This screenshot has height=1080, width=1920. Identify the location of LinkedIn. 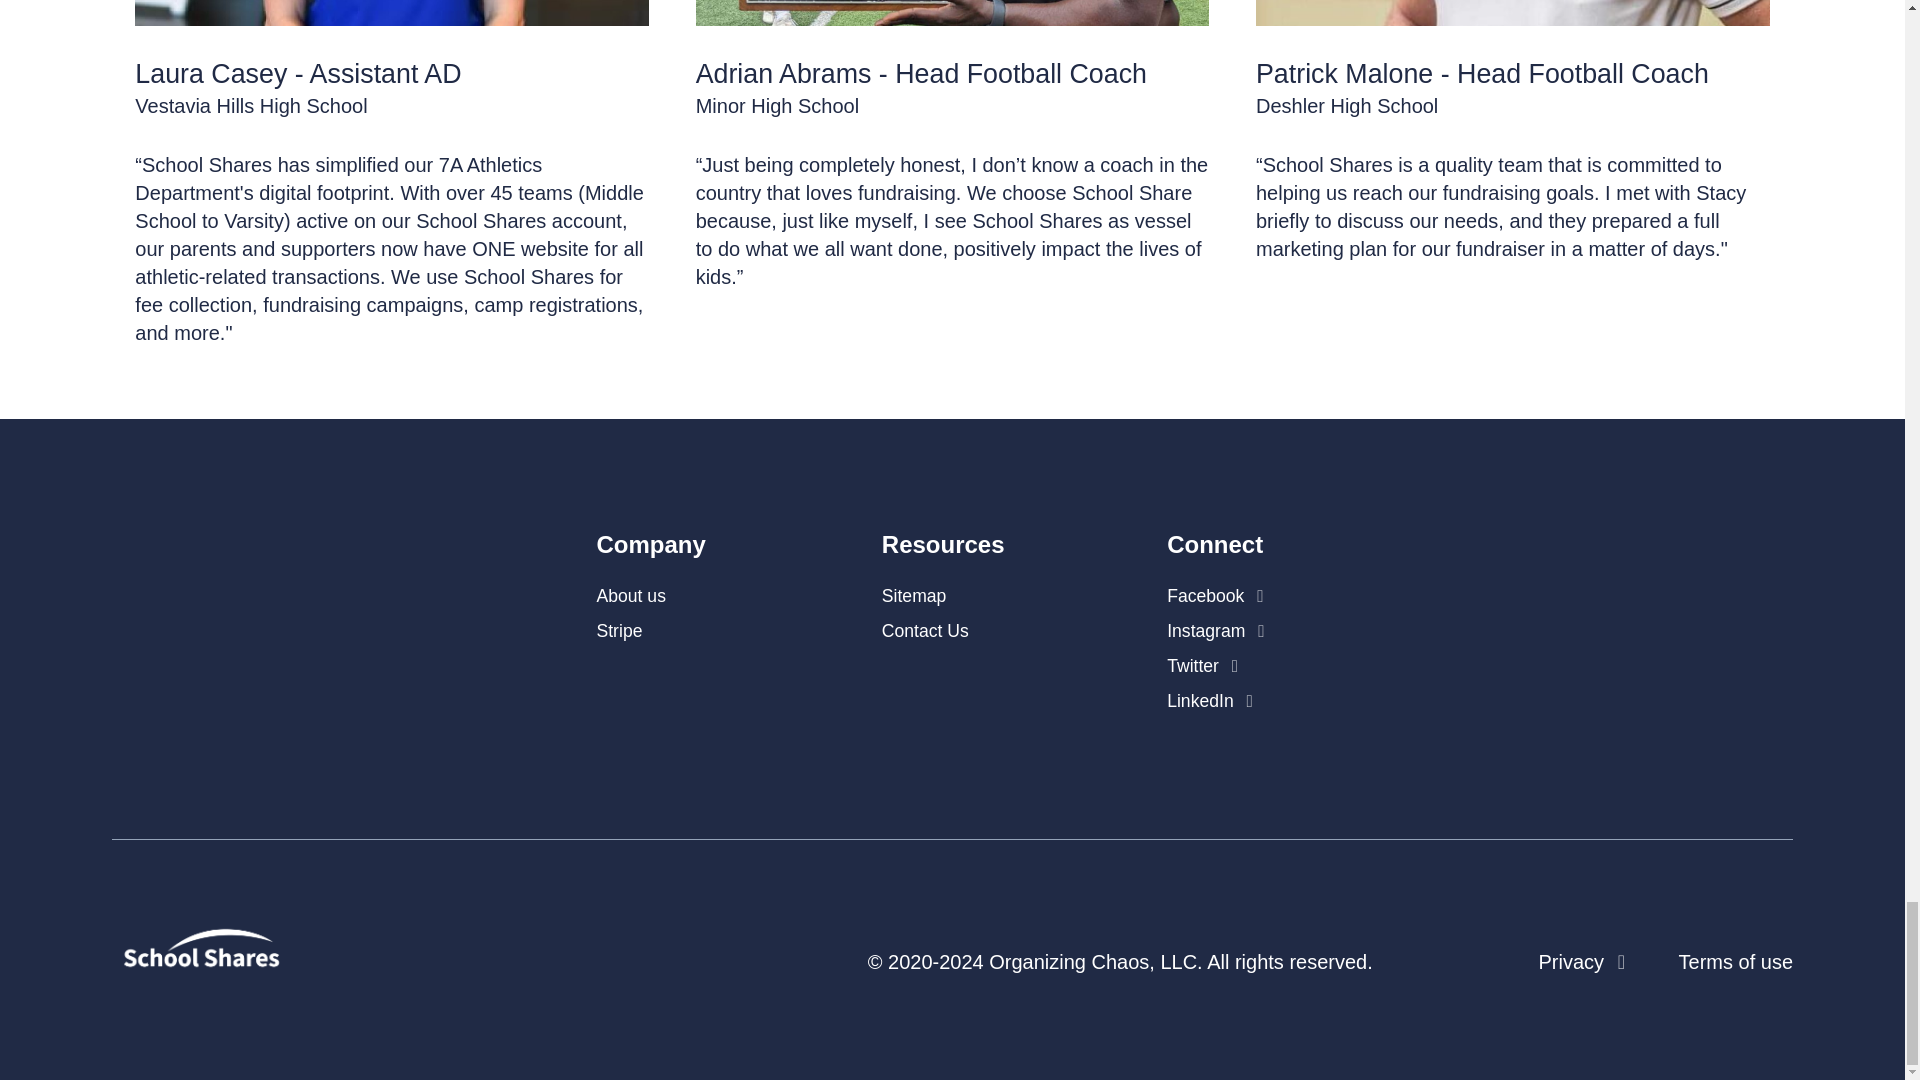
(1210, 700).